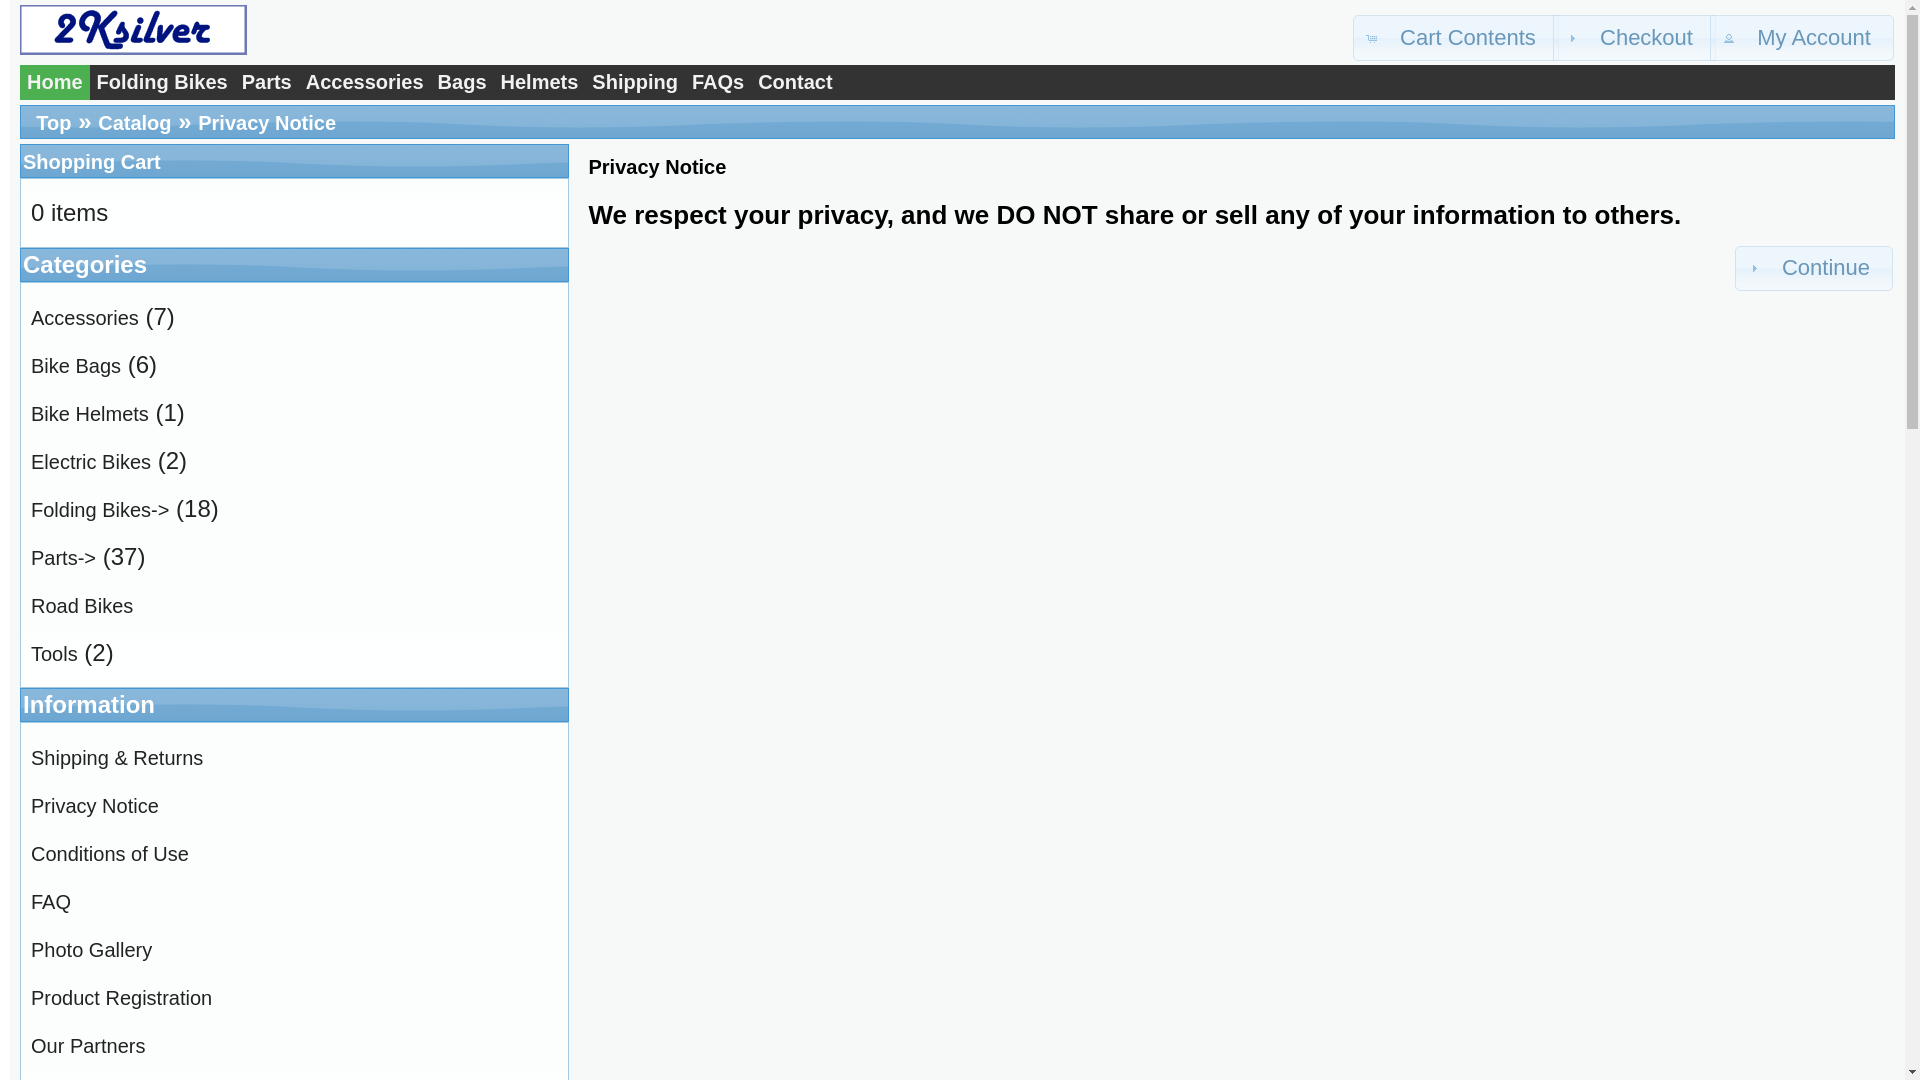  I want to click on Privacy Notice, so click(95, 806).